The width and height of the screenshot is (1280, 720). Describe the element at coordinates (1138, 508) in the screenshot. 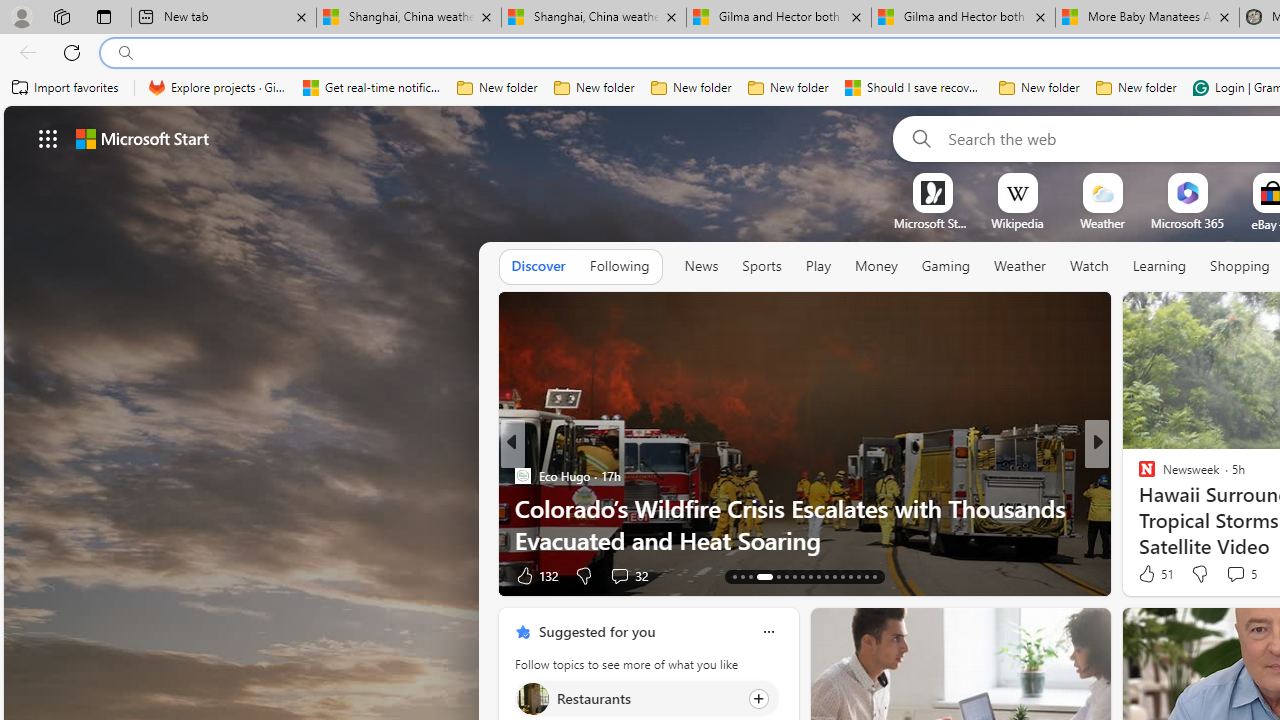

I see `Viral Tech` at that location.